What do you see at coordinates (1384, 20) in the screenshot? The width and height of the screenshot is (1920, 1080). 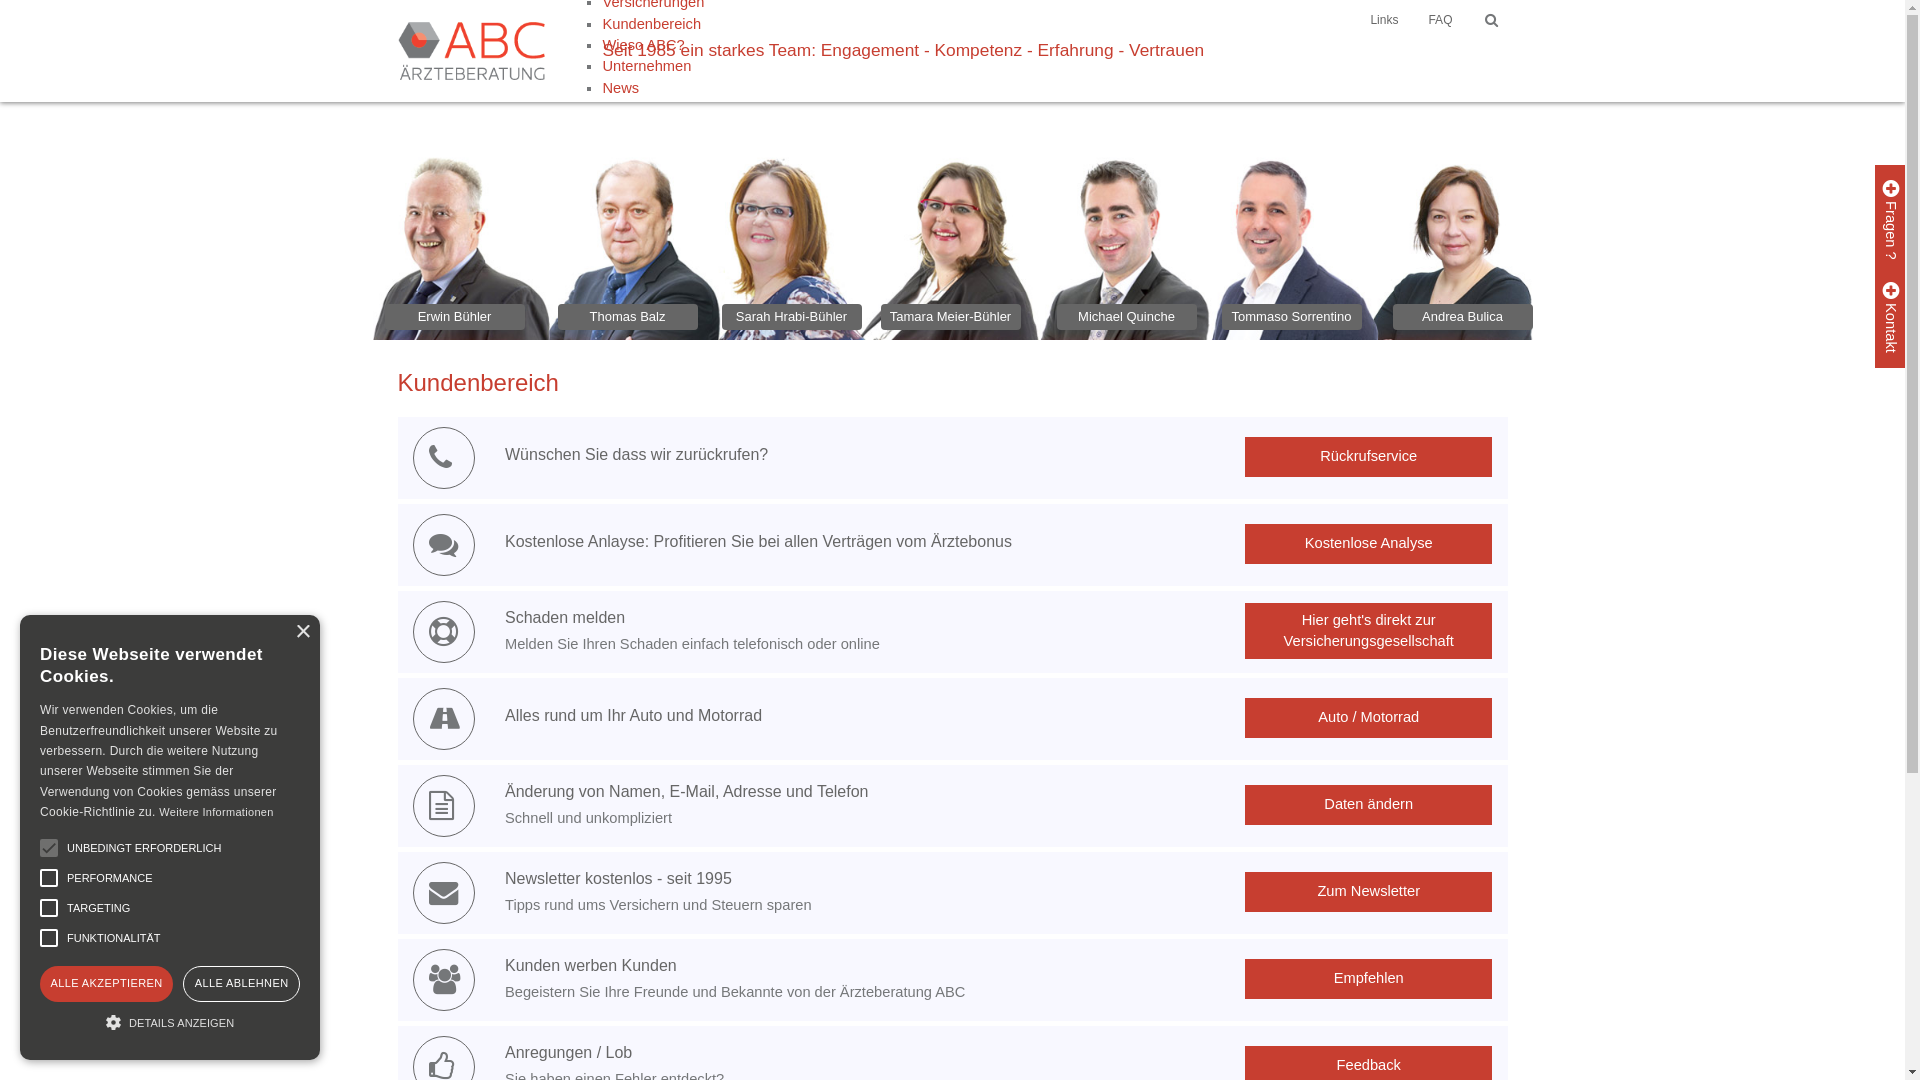 I see `Links` at bounding box center [1384, 20].